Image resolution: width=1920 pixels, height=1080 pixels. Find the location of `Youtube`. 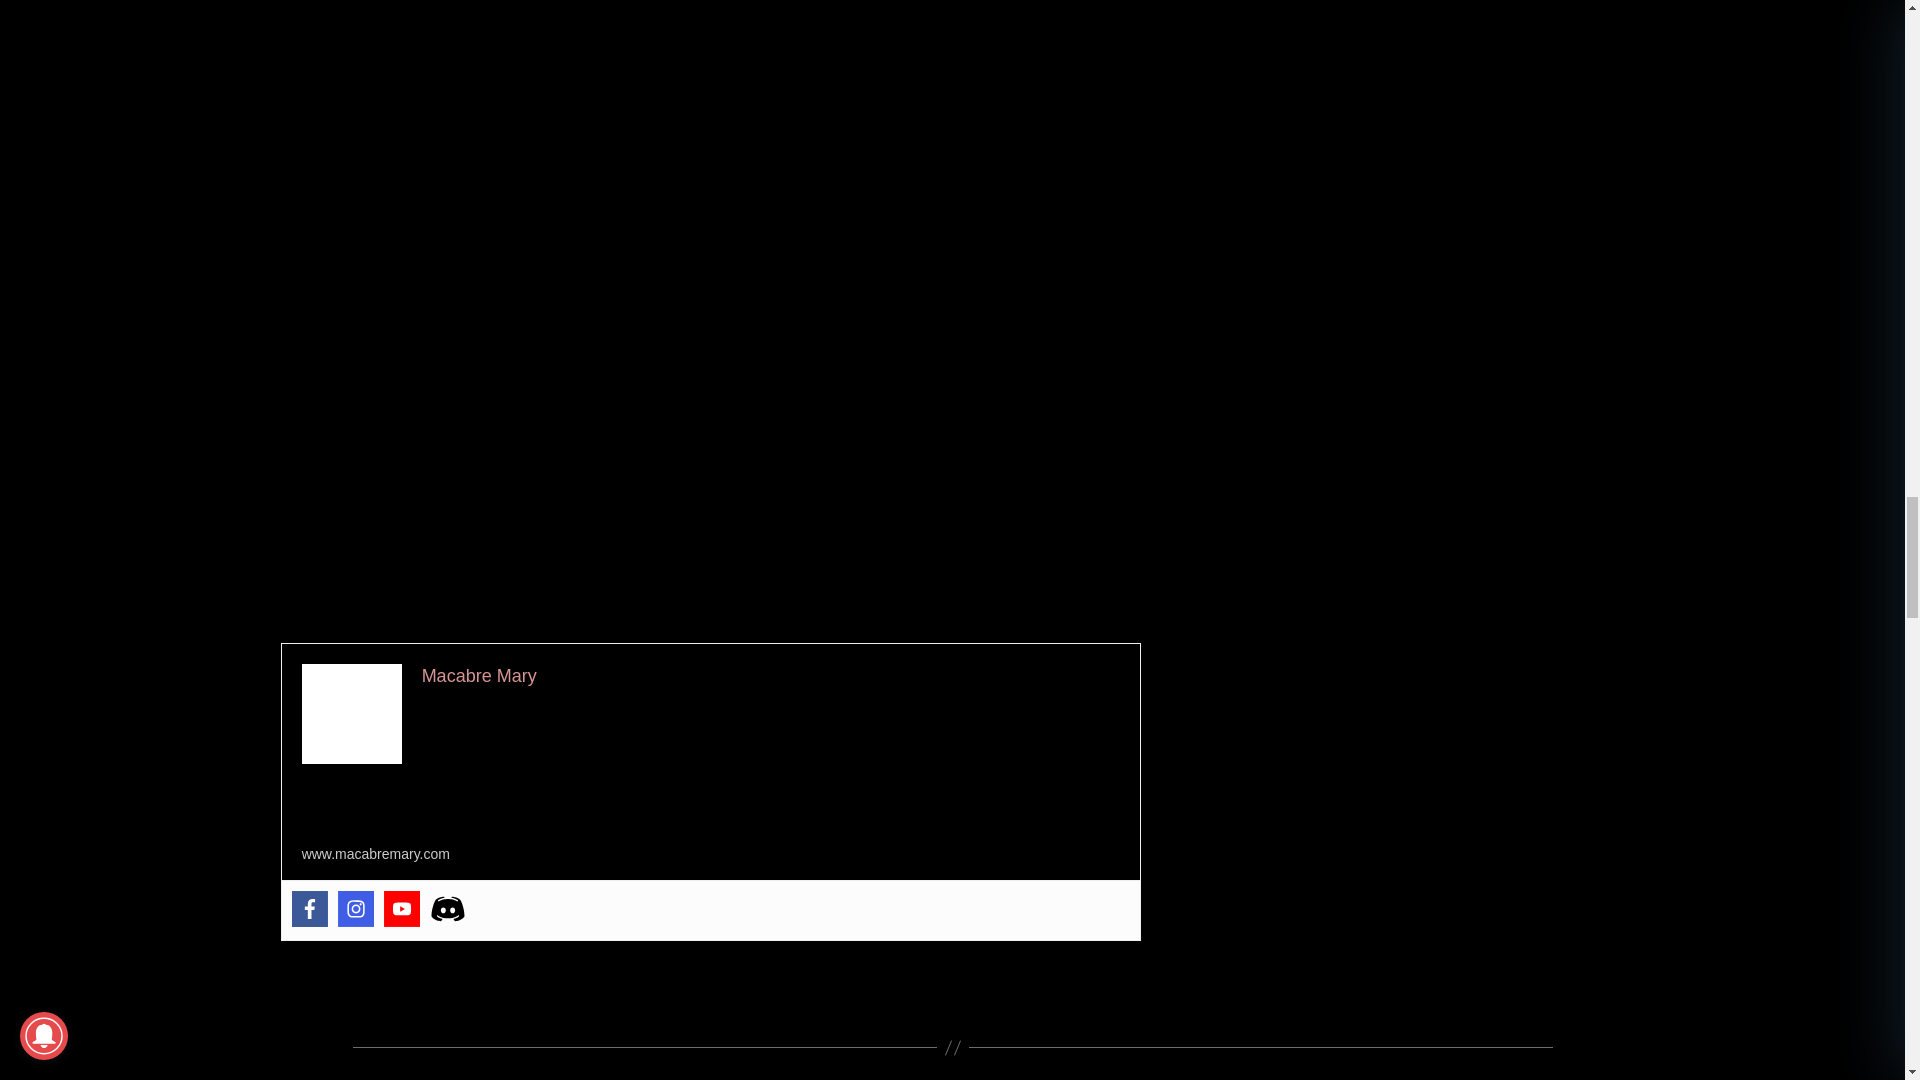

Youtube is located at coordinates (402, 908).